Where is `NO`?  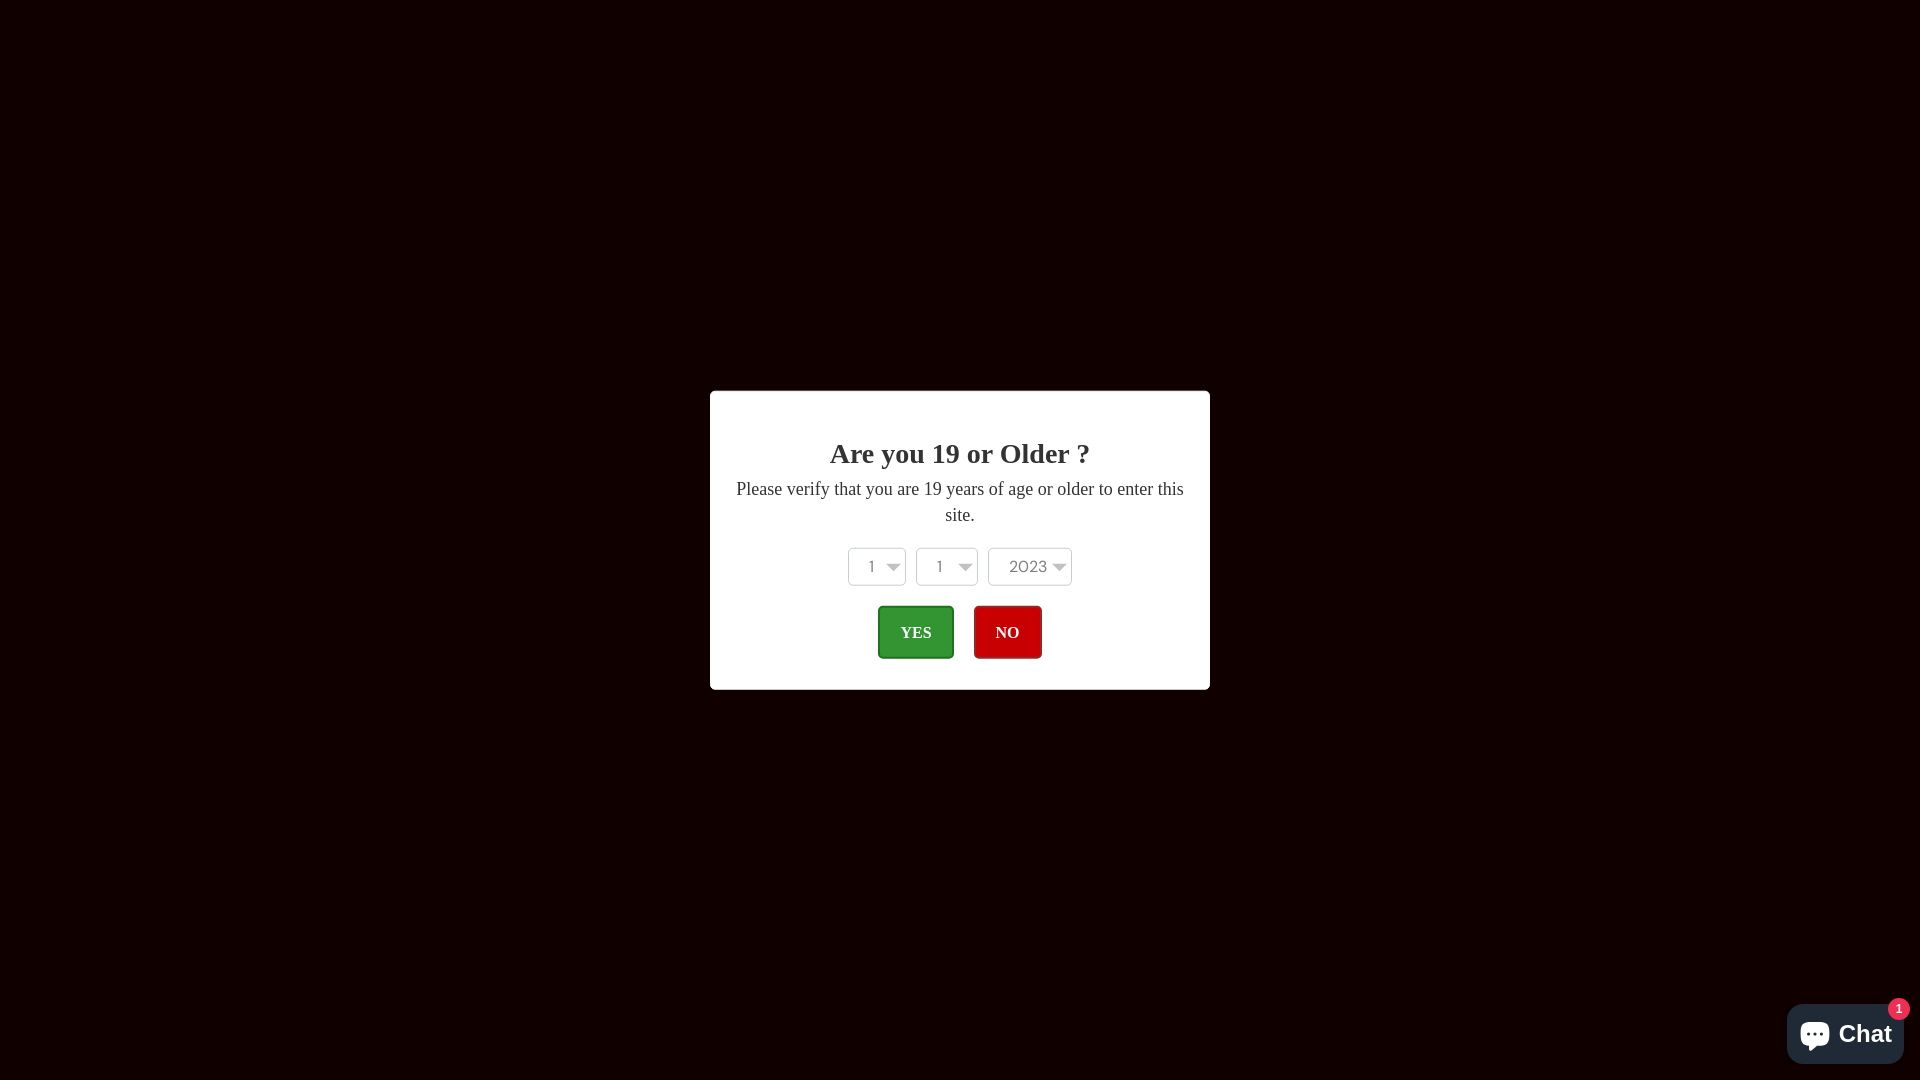
NO is located at coordinates (1008, 632).